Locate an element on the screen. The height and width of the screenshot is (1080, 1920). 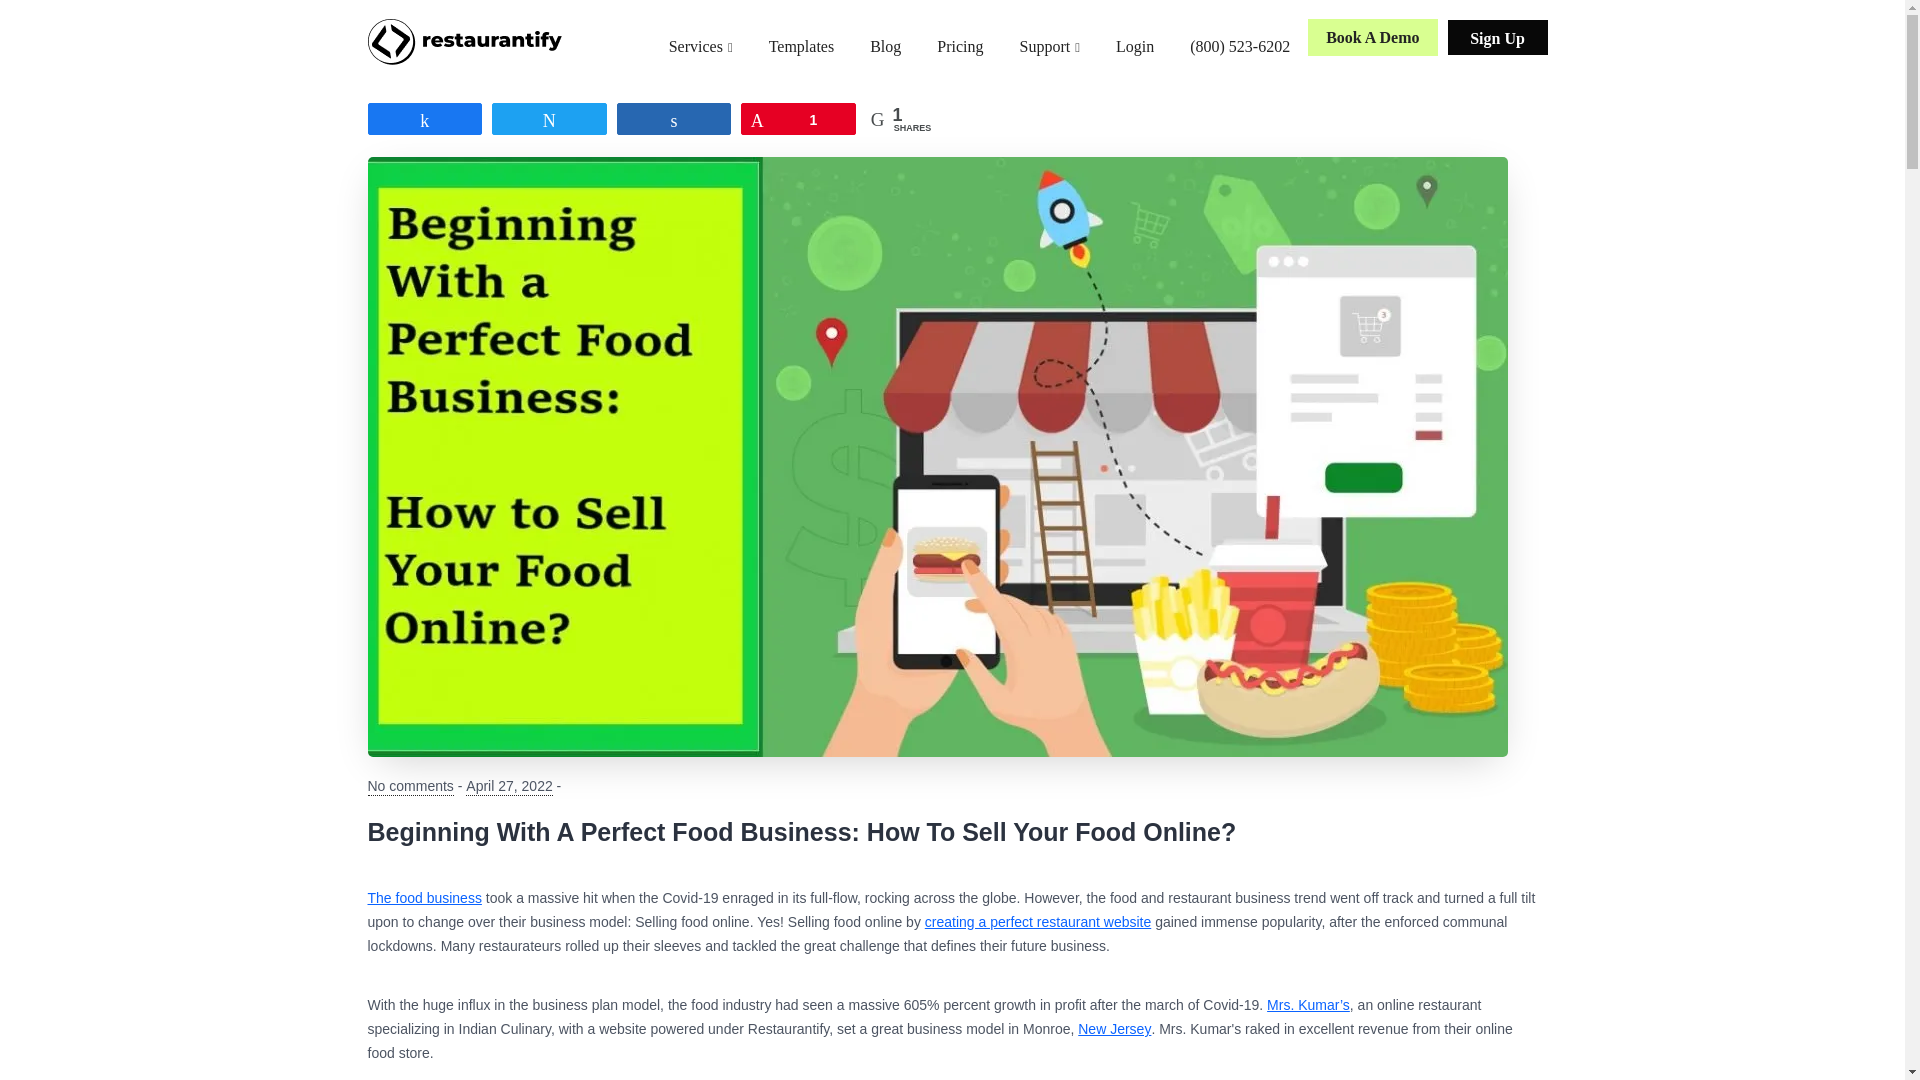
Templates is located at coordinates (801, 46).